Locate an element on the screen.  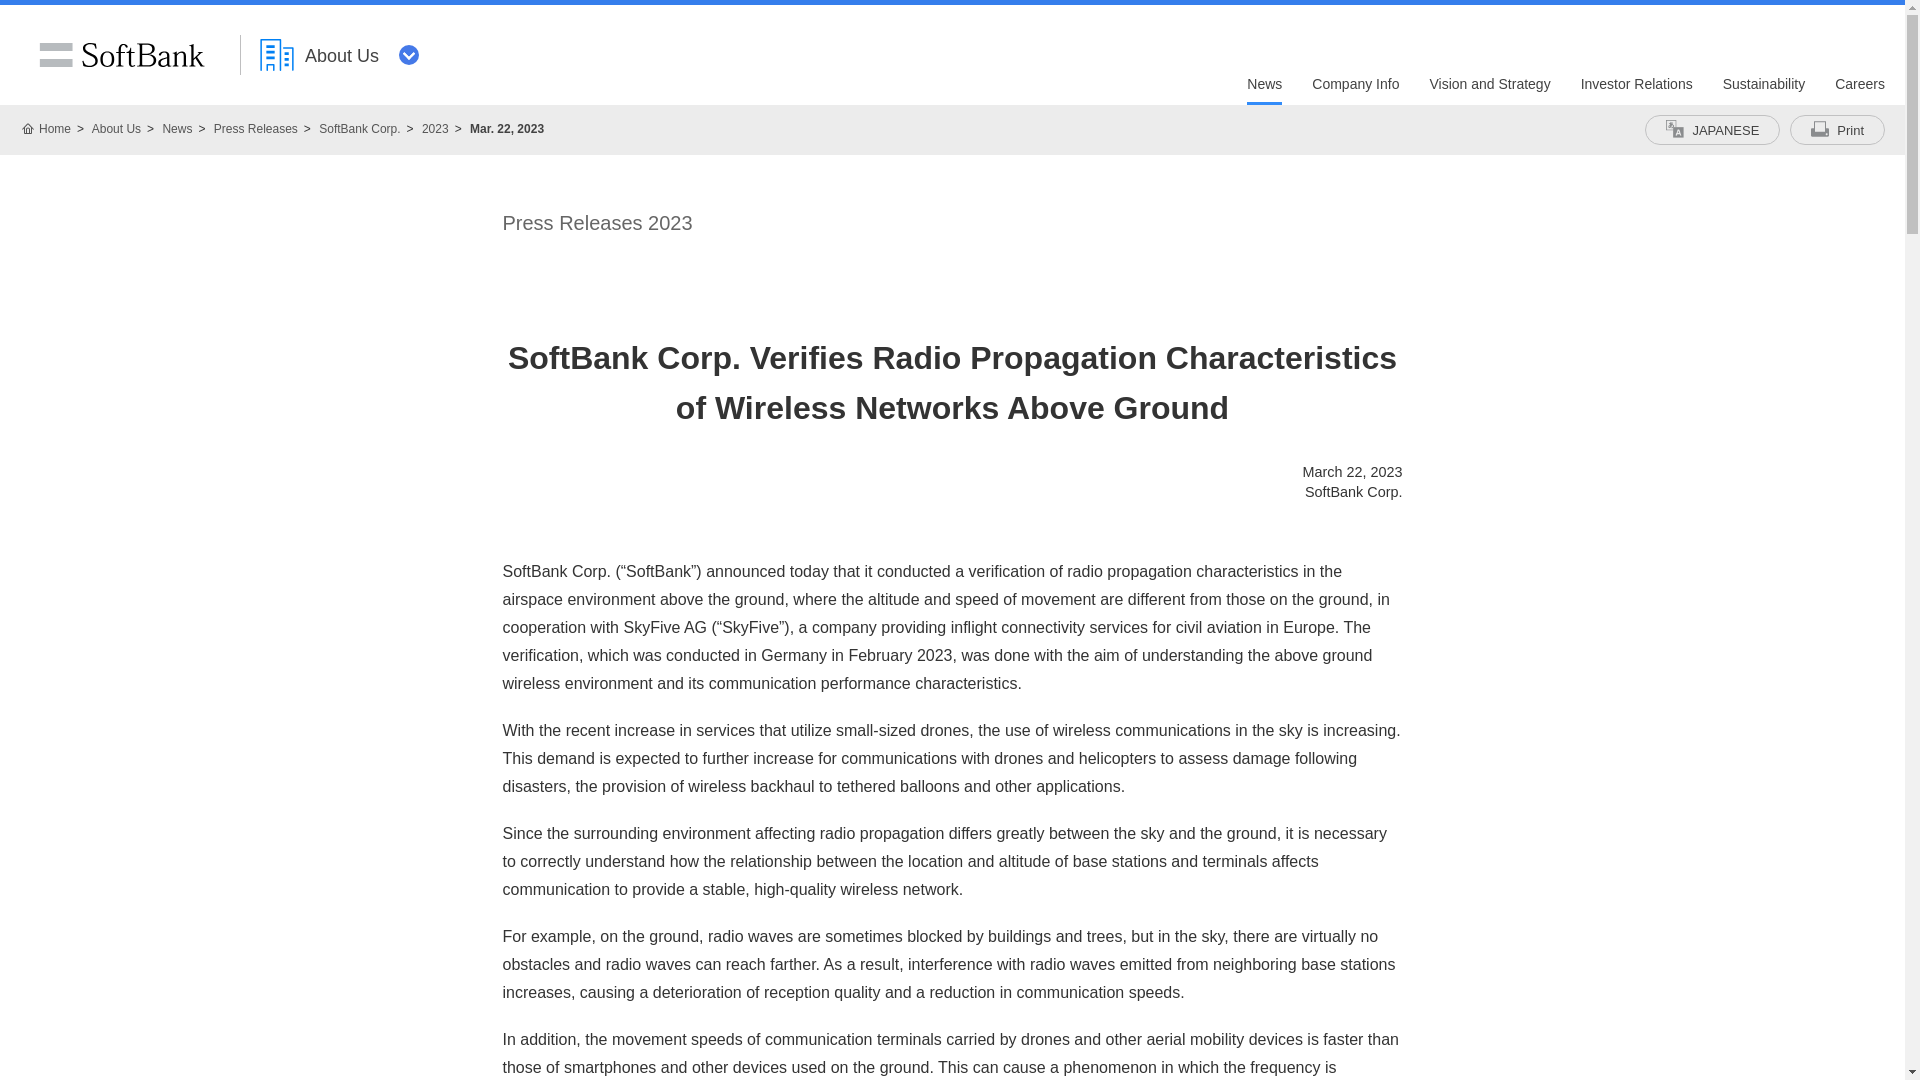
Vision and Strategy is located at coordinates (1488, 90).